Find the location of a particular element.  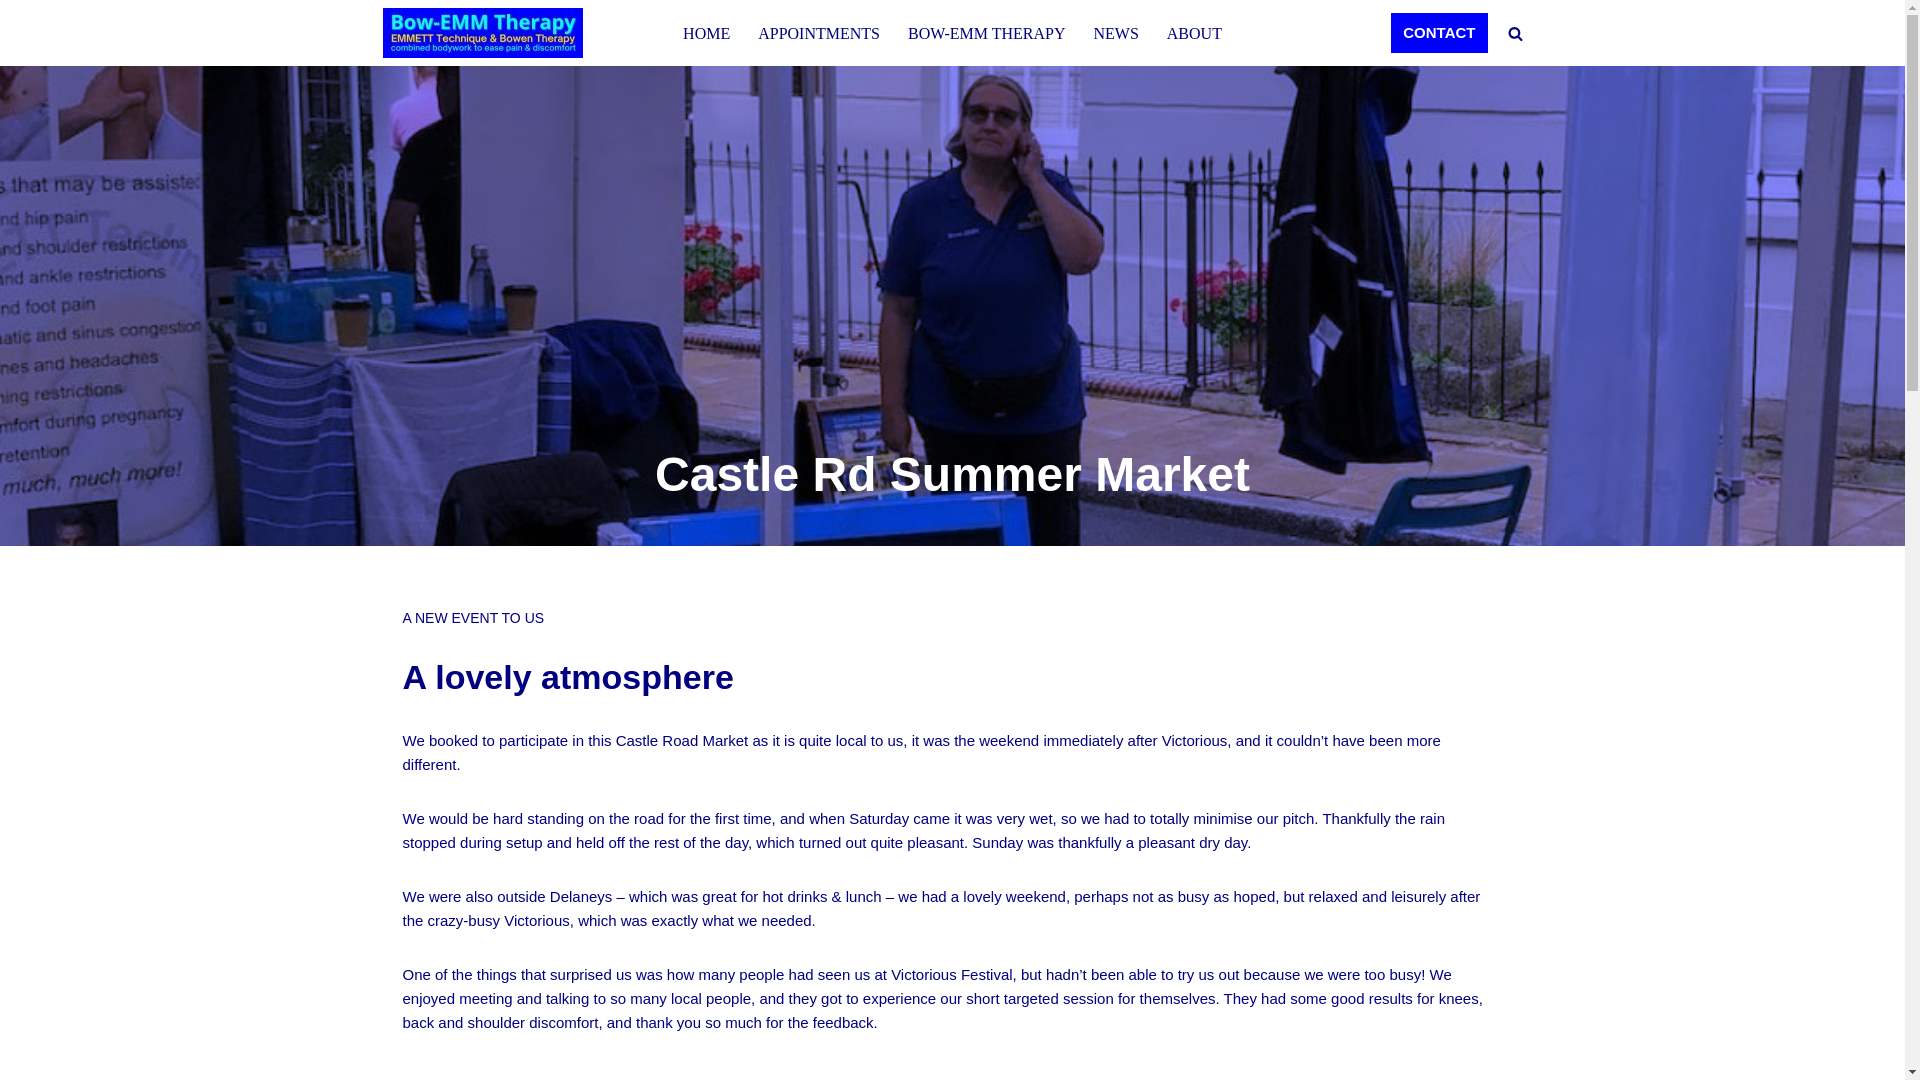

CONTACT is located at coordinates (1438, 32).